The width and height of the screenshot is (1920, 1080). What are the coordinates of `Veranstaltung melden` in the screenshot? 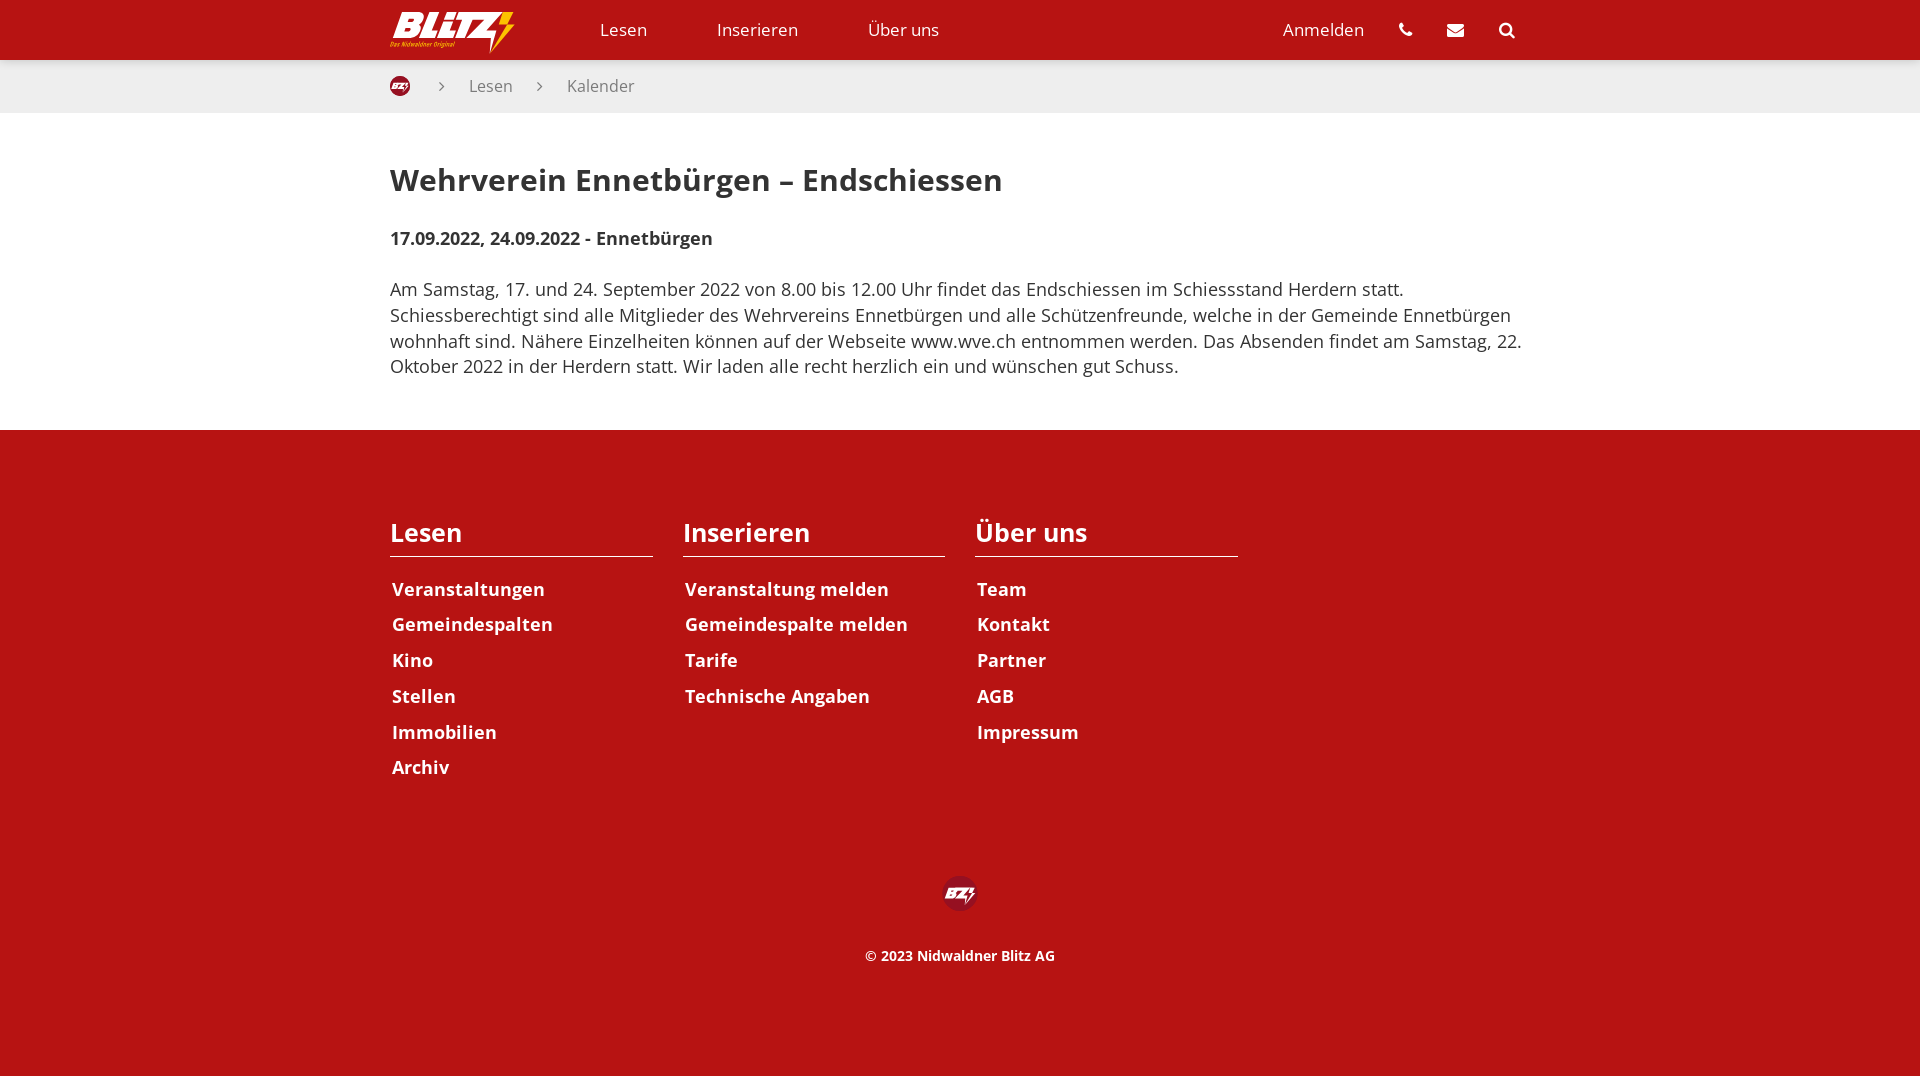 It's located at (814, 590).